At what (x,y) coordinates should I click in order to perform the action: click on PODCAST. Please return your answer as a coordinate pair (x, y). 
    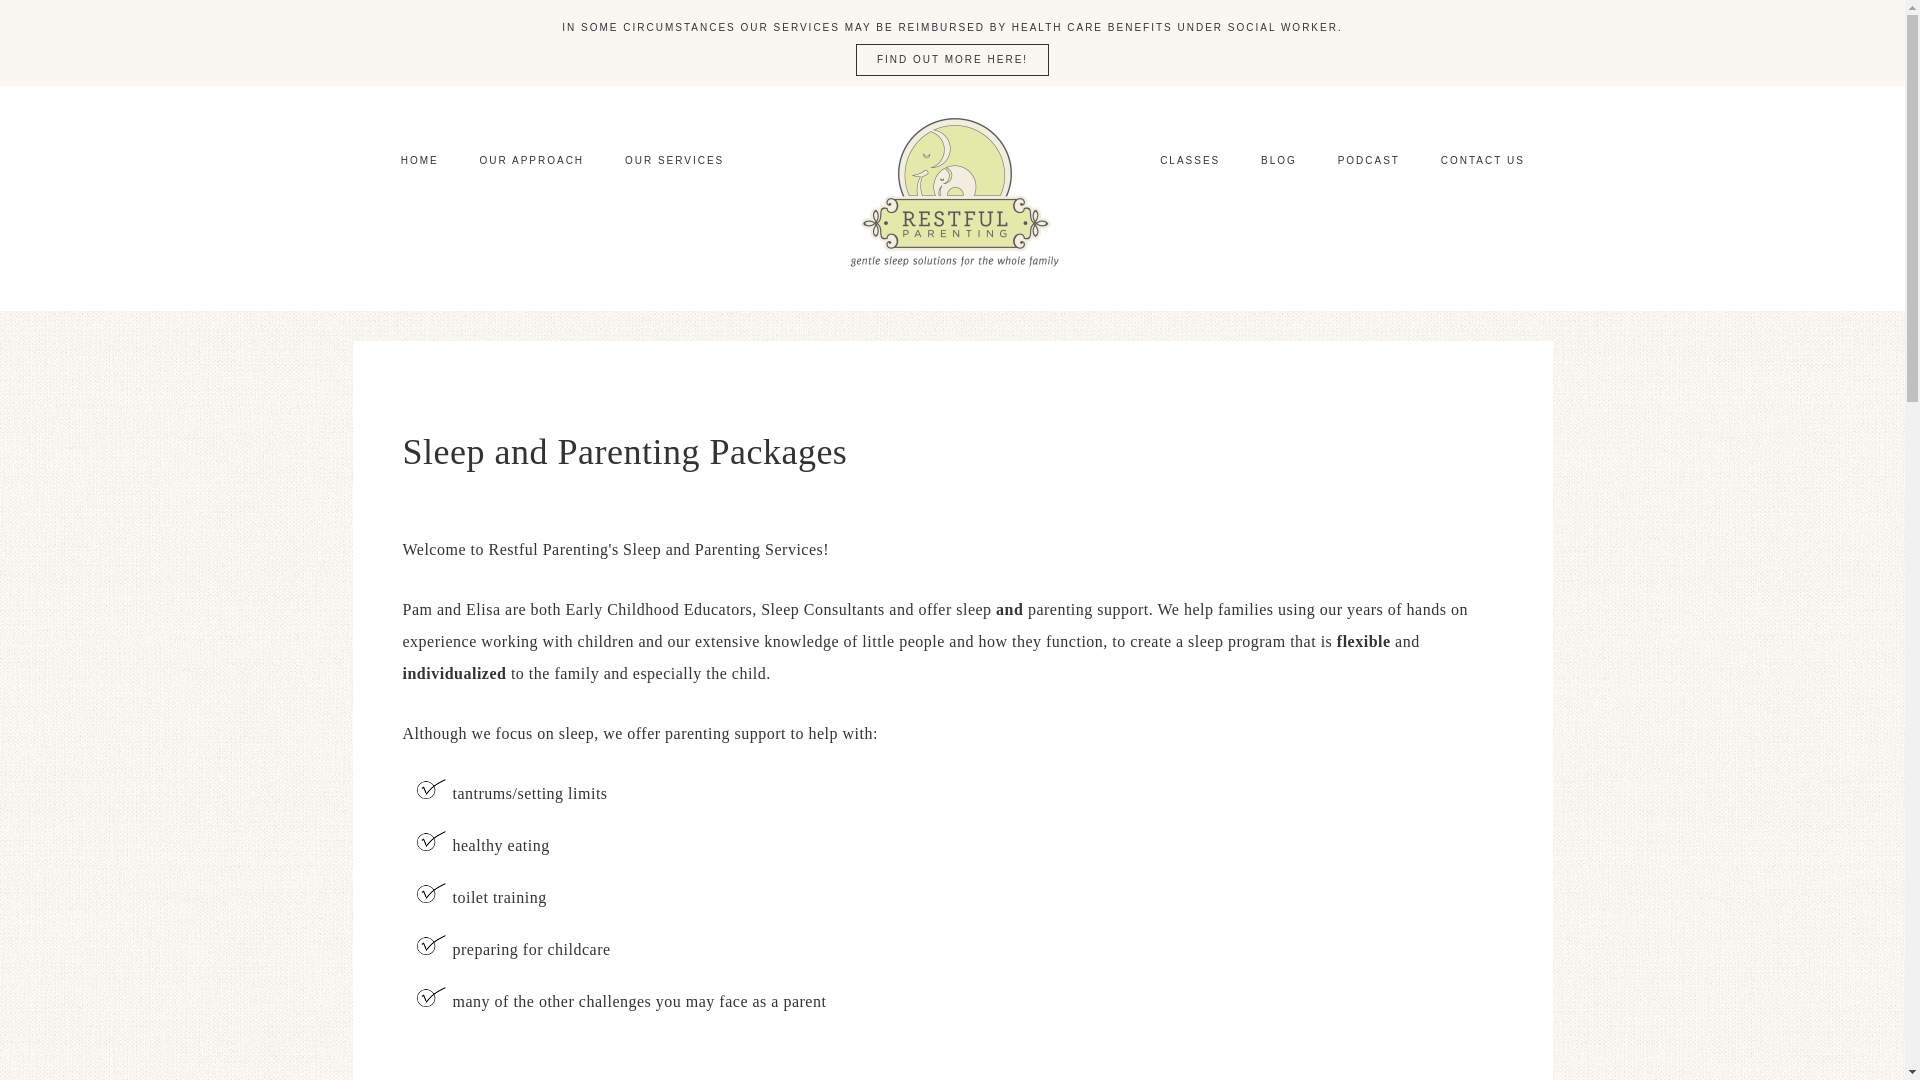
    Looking at the image, I should click on (1369, 160).